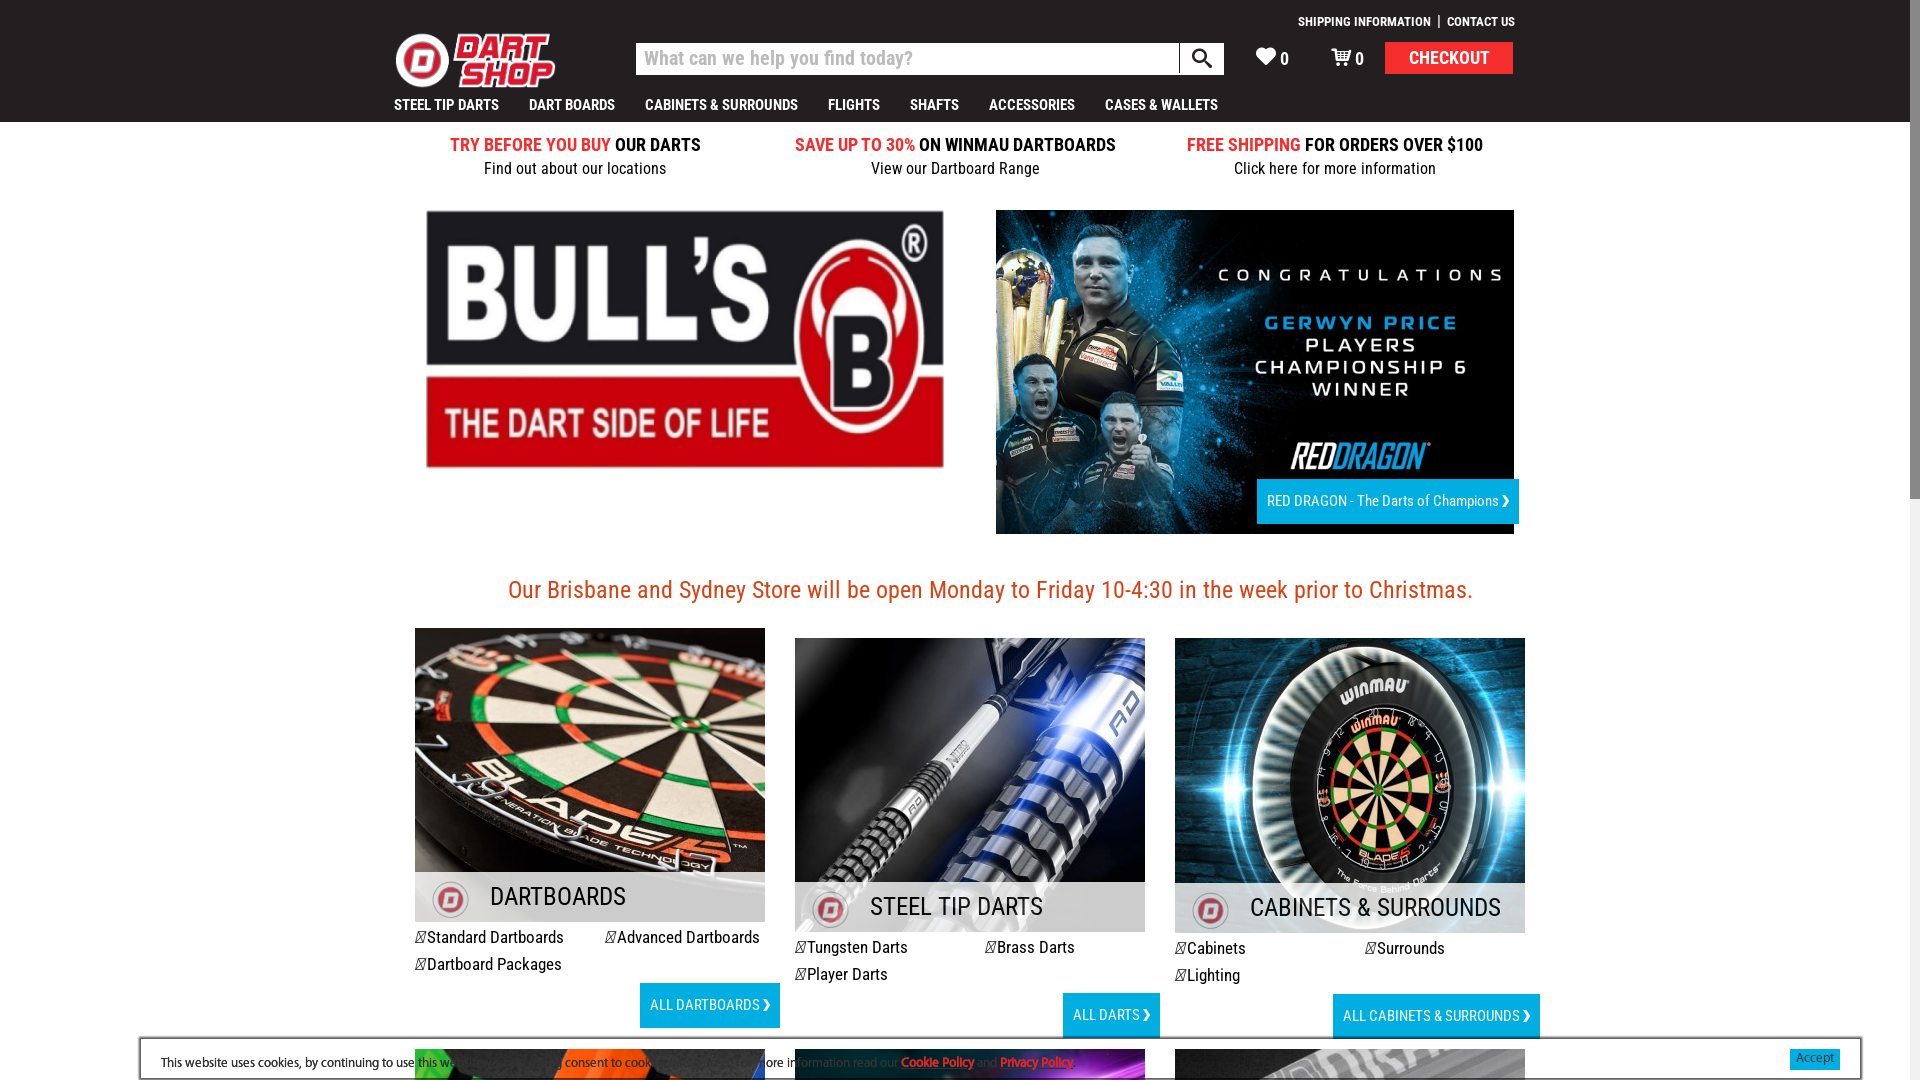 This screenshot has width=1920, height=1080. What do you see at coordinates (1436, 1016) in the screenshot?
I see `ALL
CABINETS & SURROUNDS` at bounding box center [1436, 1016].